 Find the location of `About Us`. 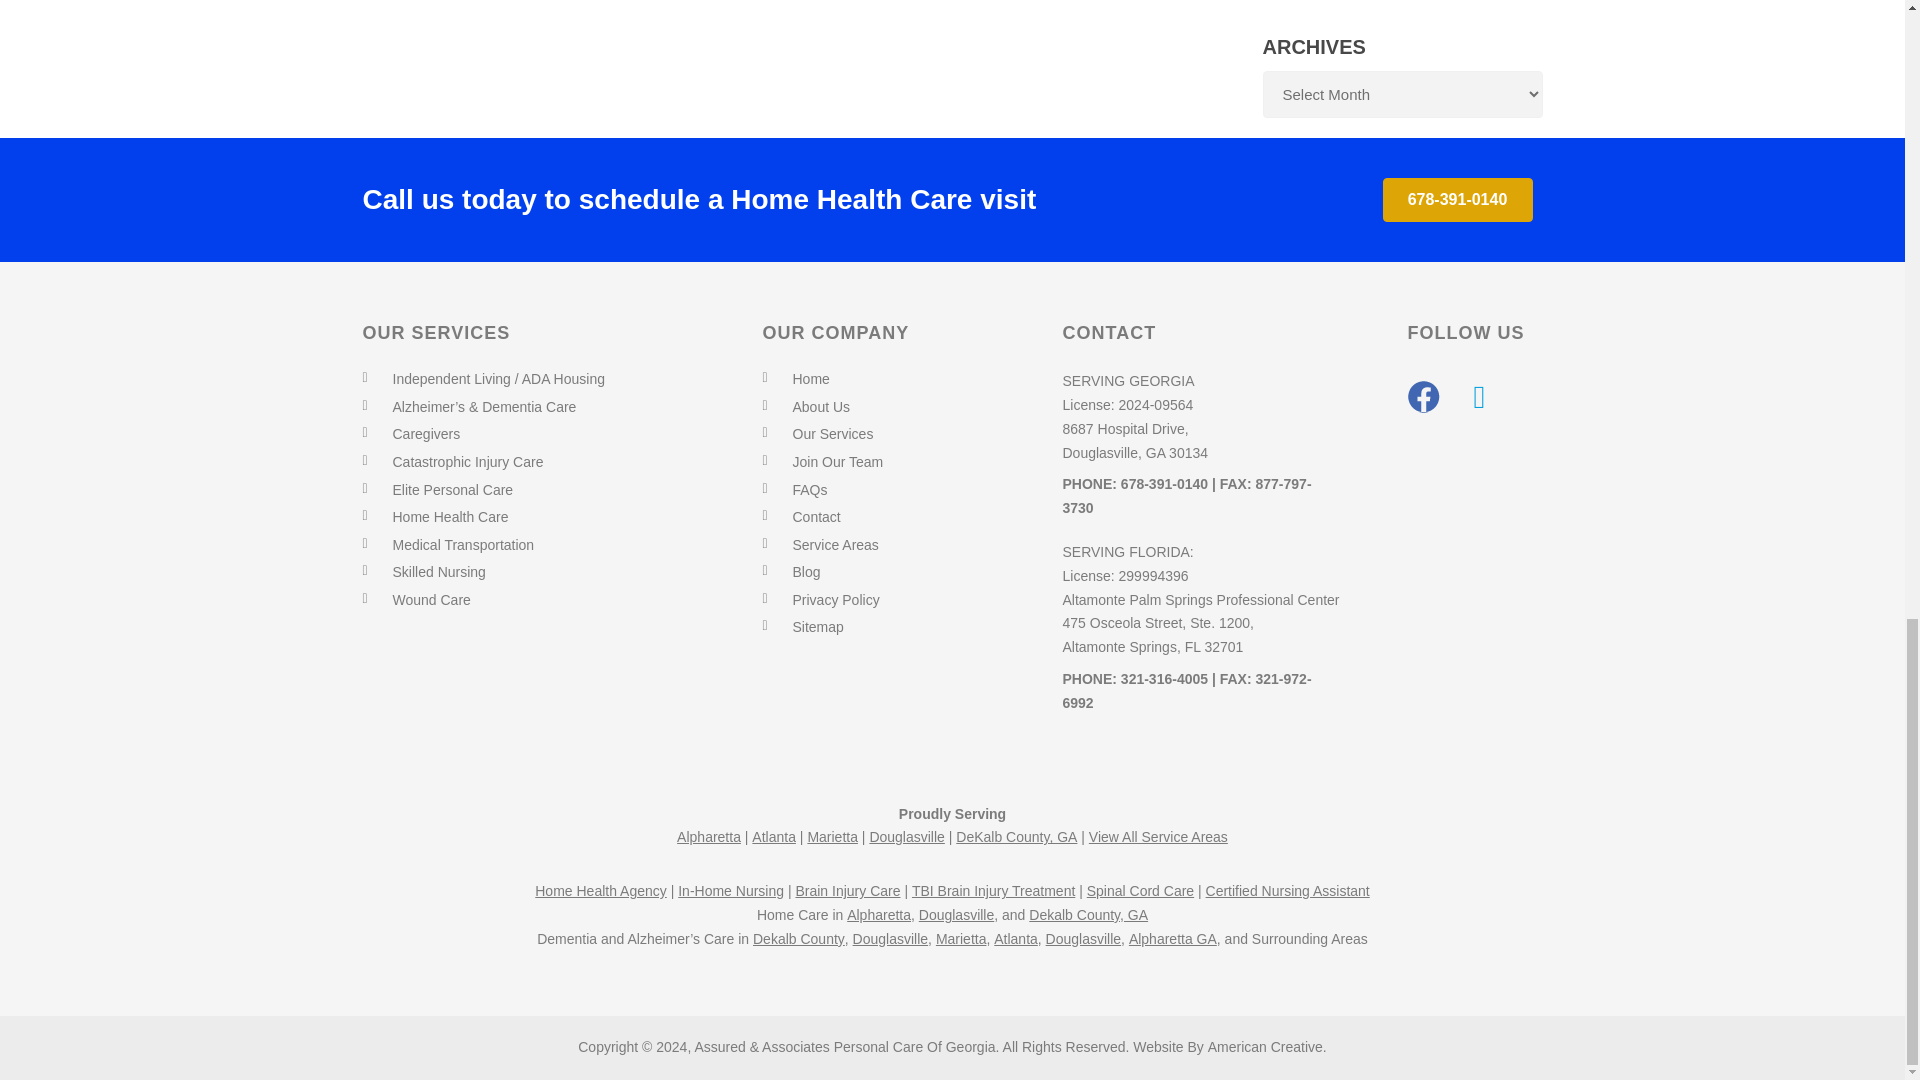

About Us is located at coordinates (820, 406).